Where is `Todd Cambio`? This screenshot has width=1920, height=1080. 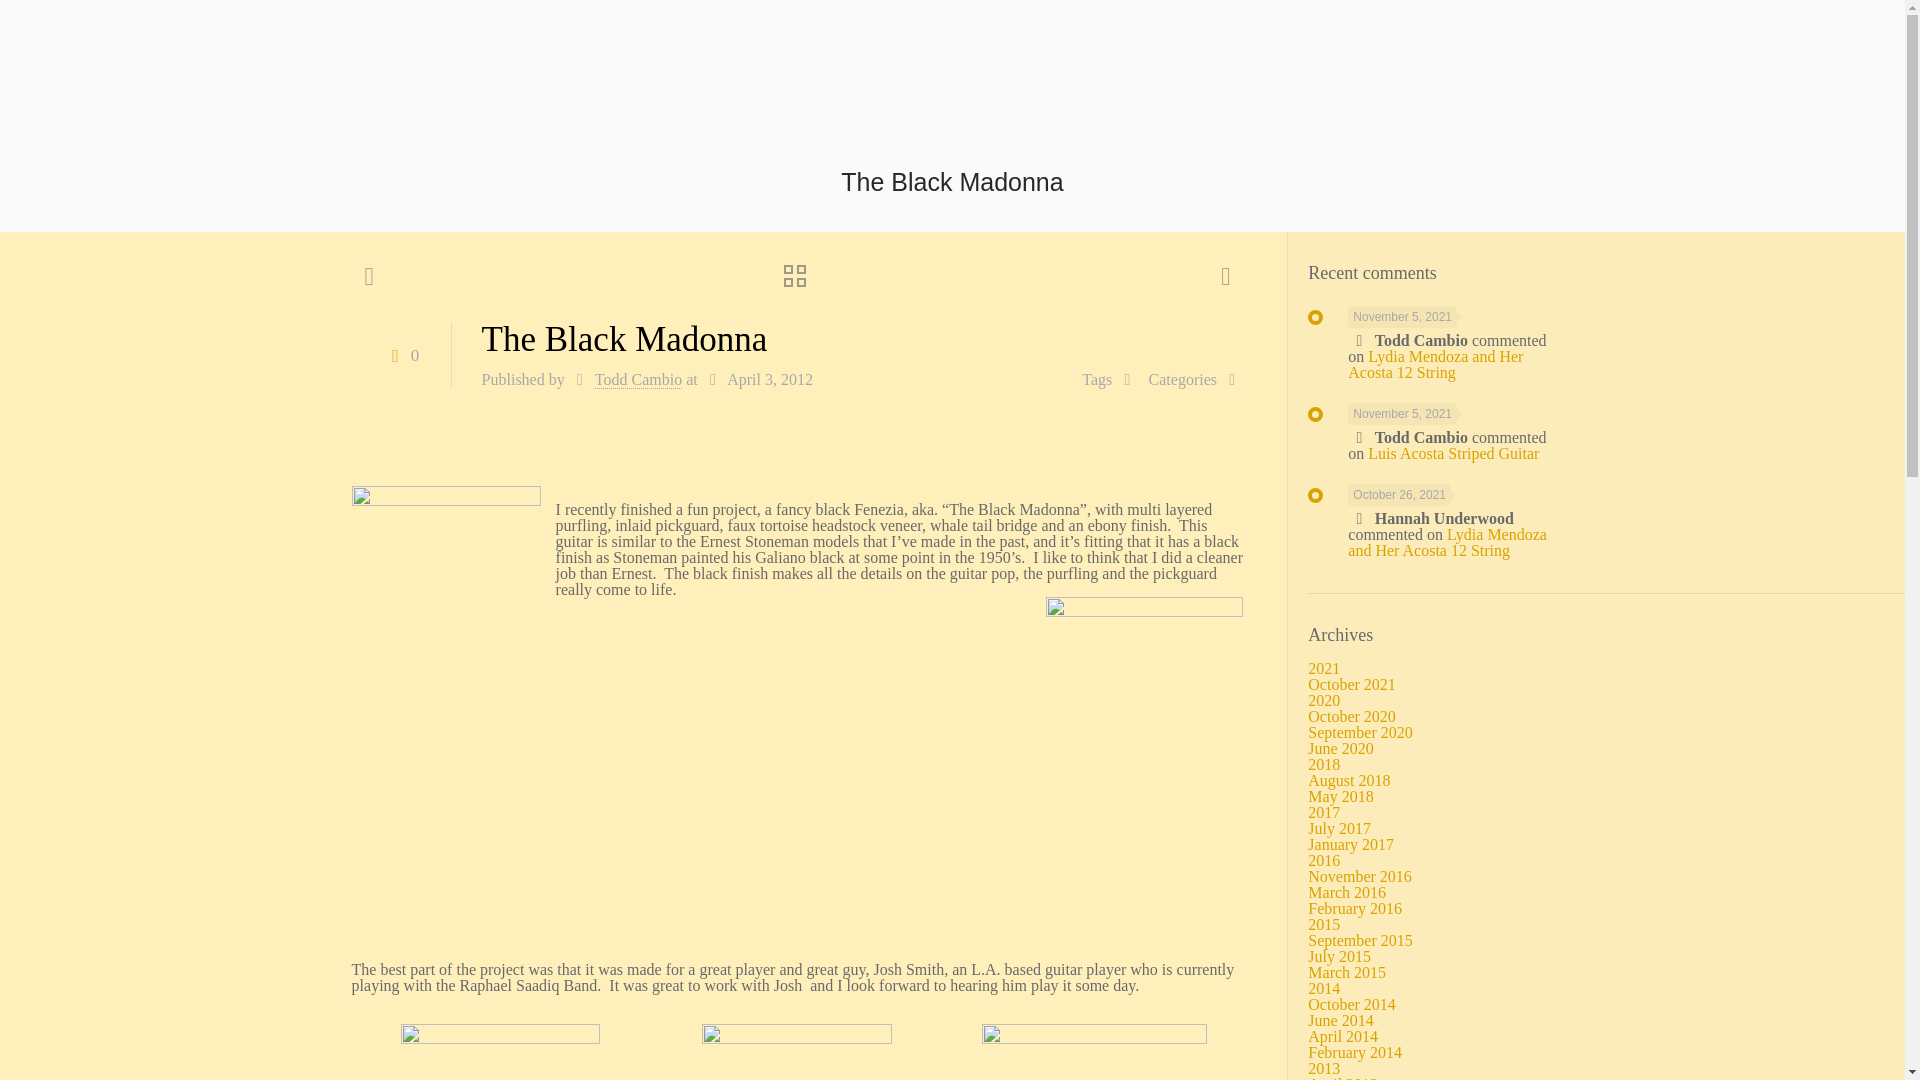 Todd Cambio is located at coordinates (638, 380).